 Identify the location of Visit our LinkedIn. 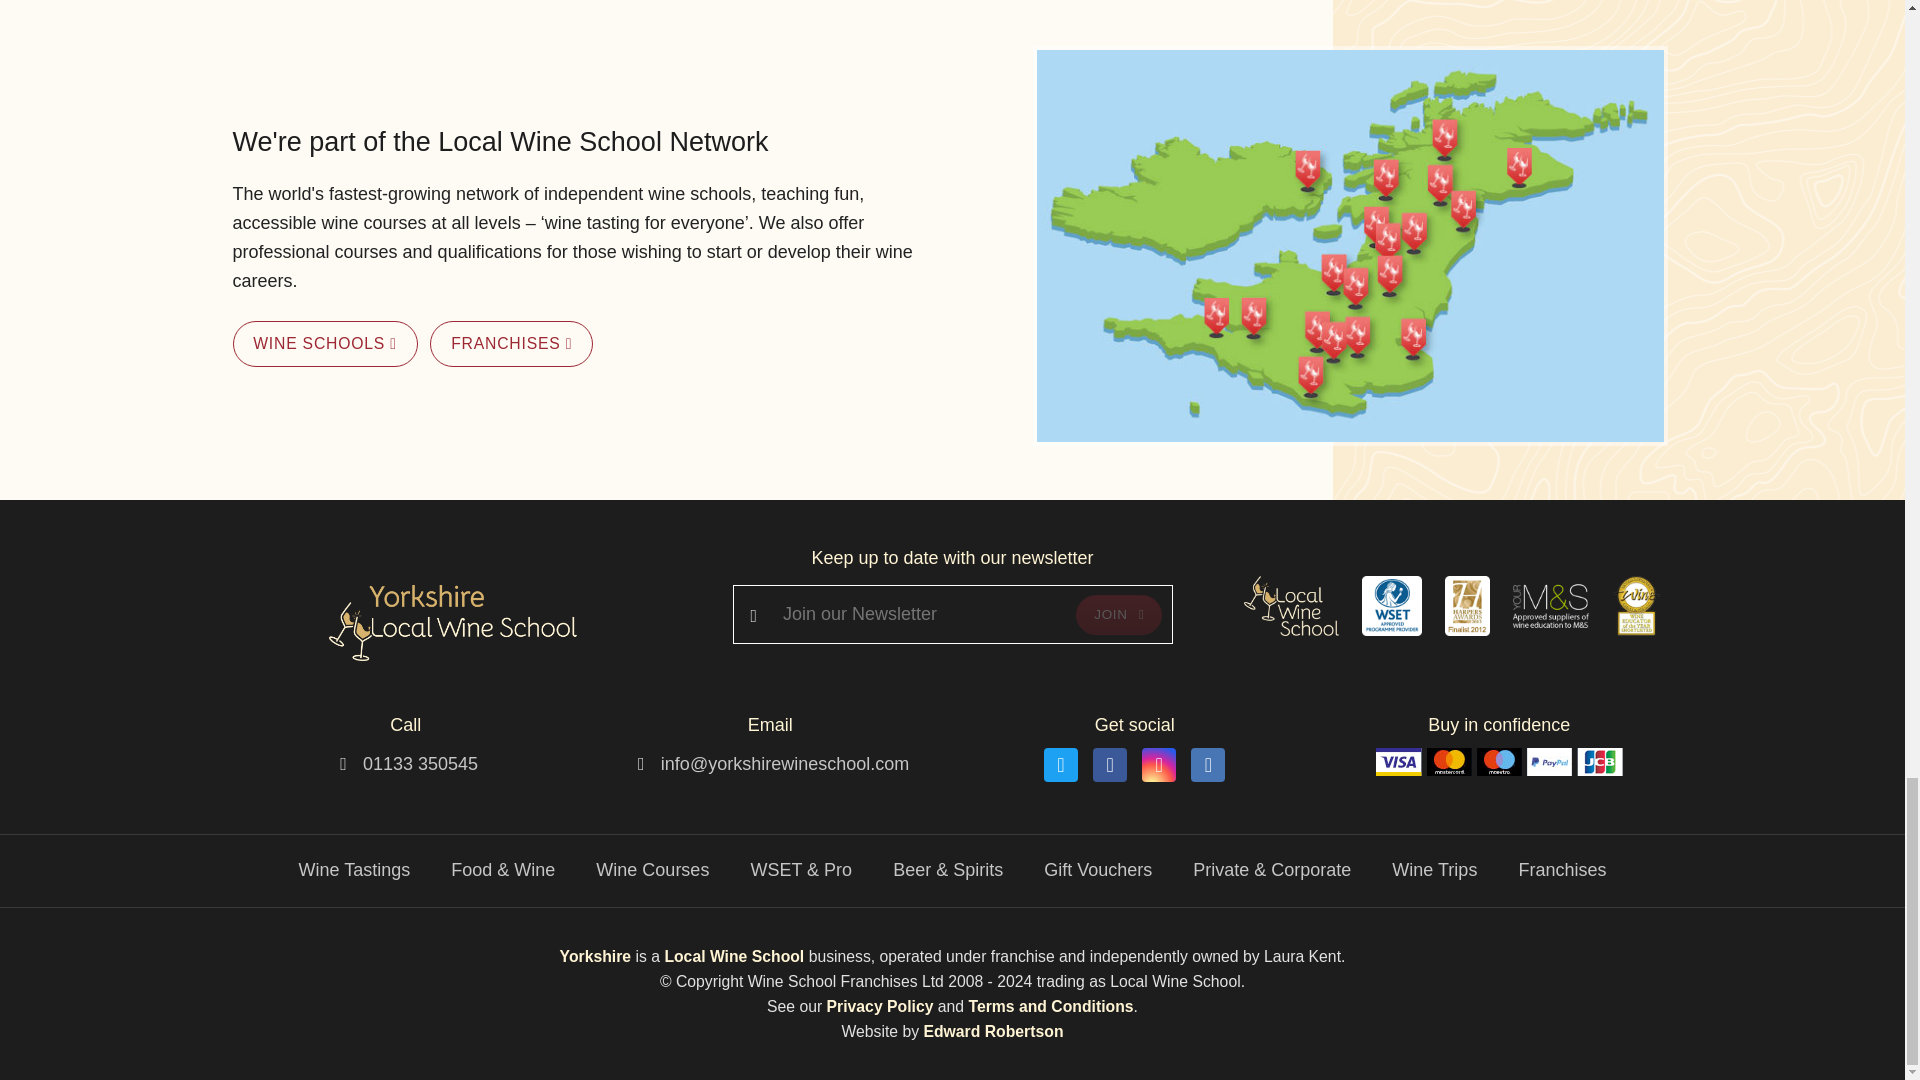
(1207, 764).